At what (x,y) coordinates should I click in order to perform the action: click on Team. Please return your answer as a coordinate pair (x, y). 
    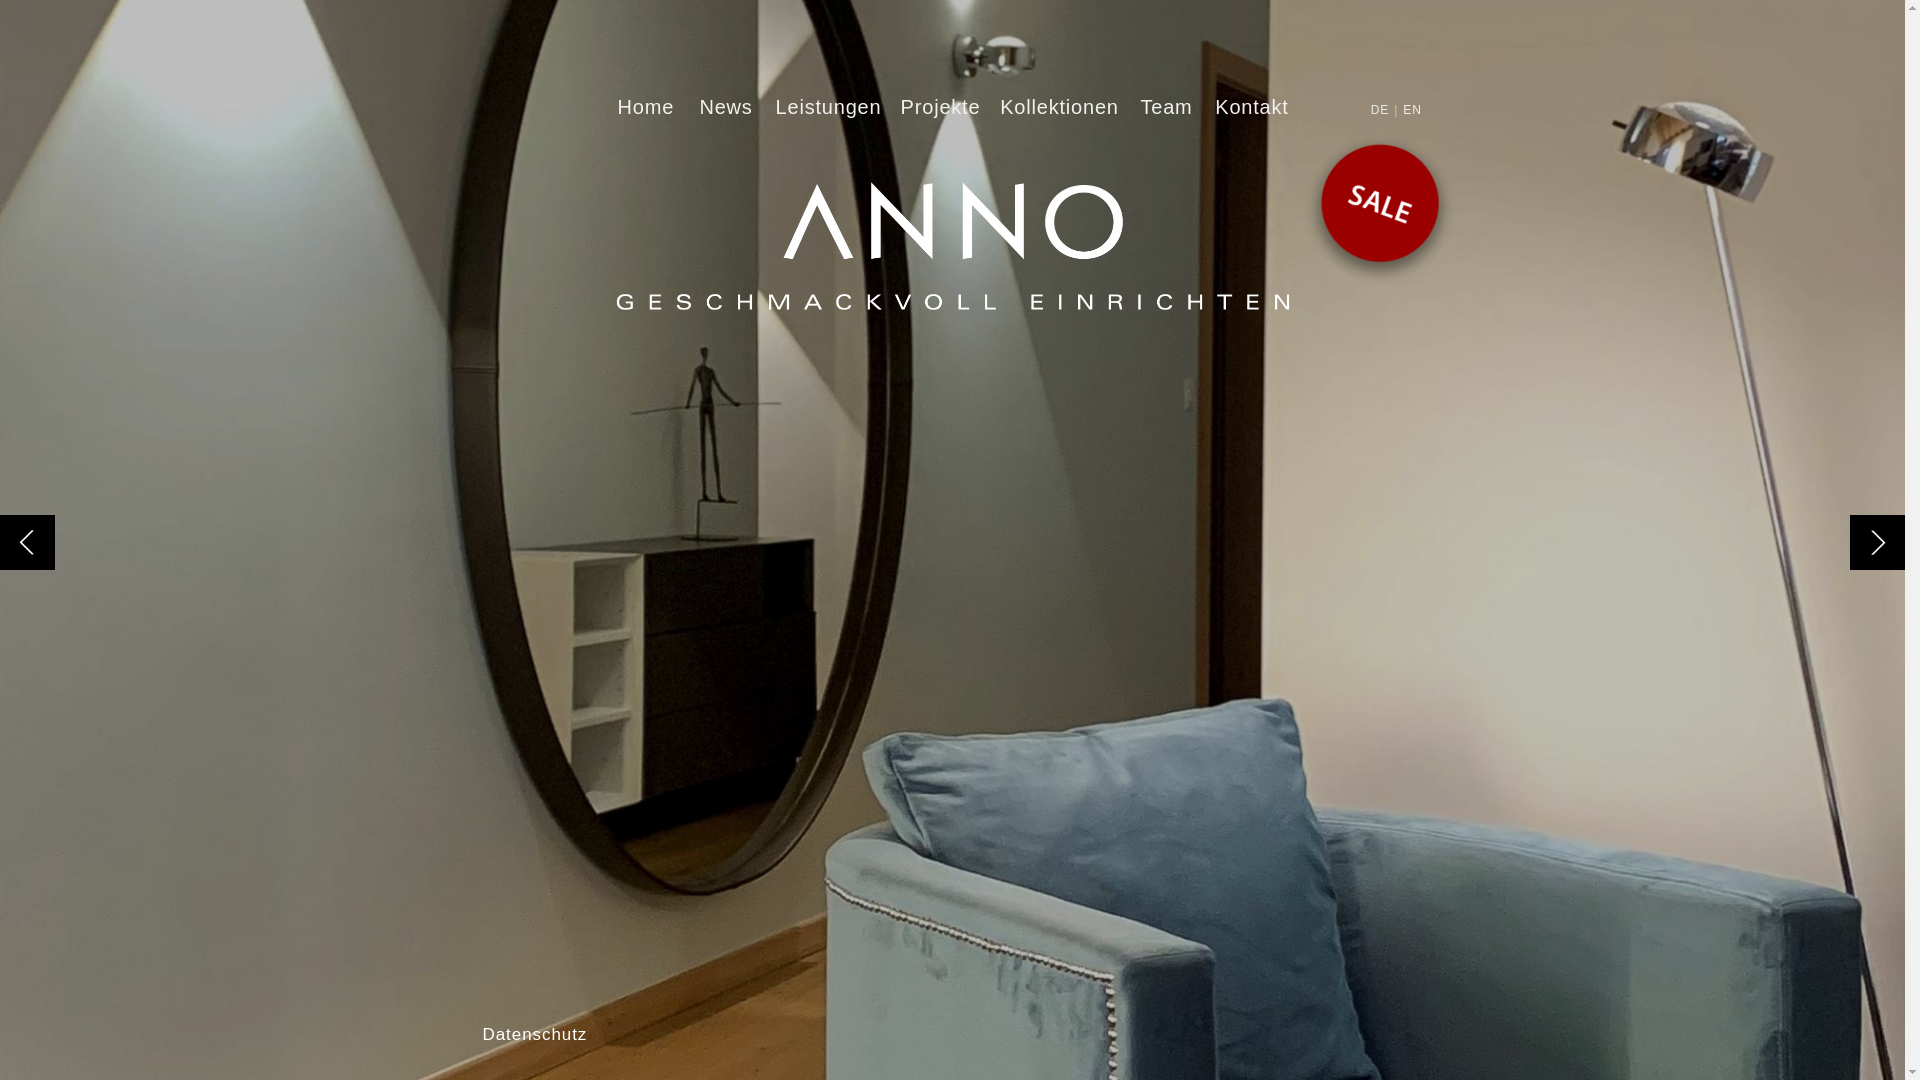
    Looking at the image, I should click on (1166, 107).